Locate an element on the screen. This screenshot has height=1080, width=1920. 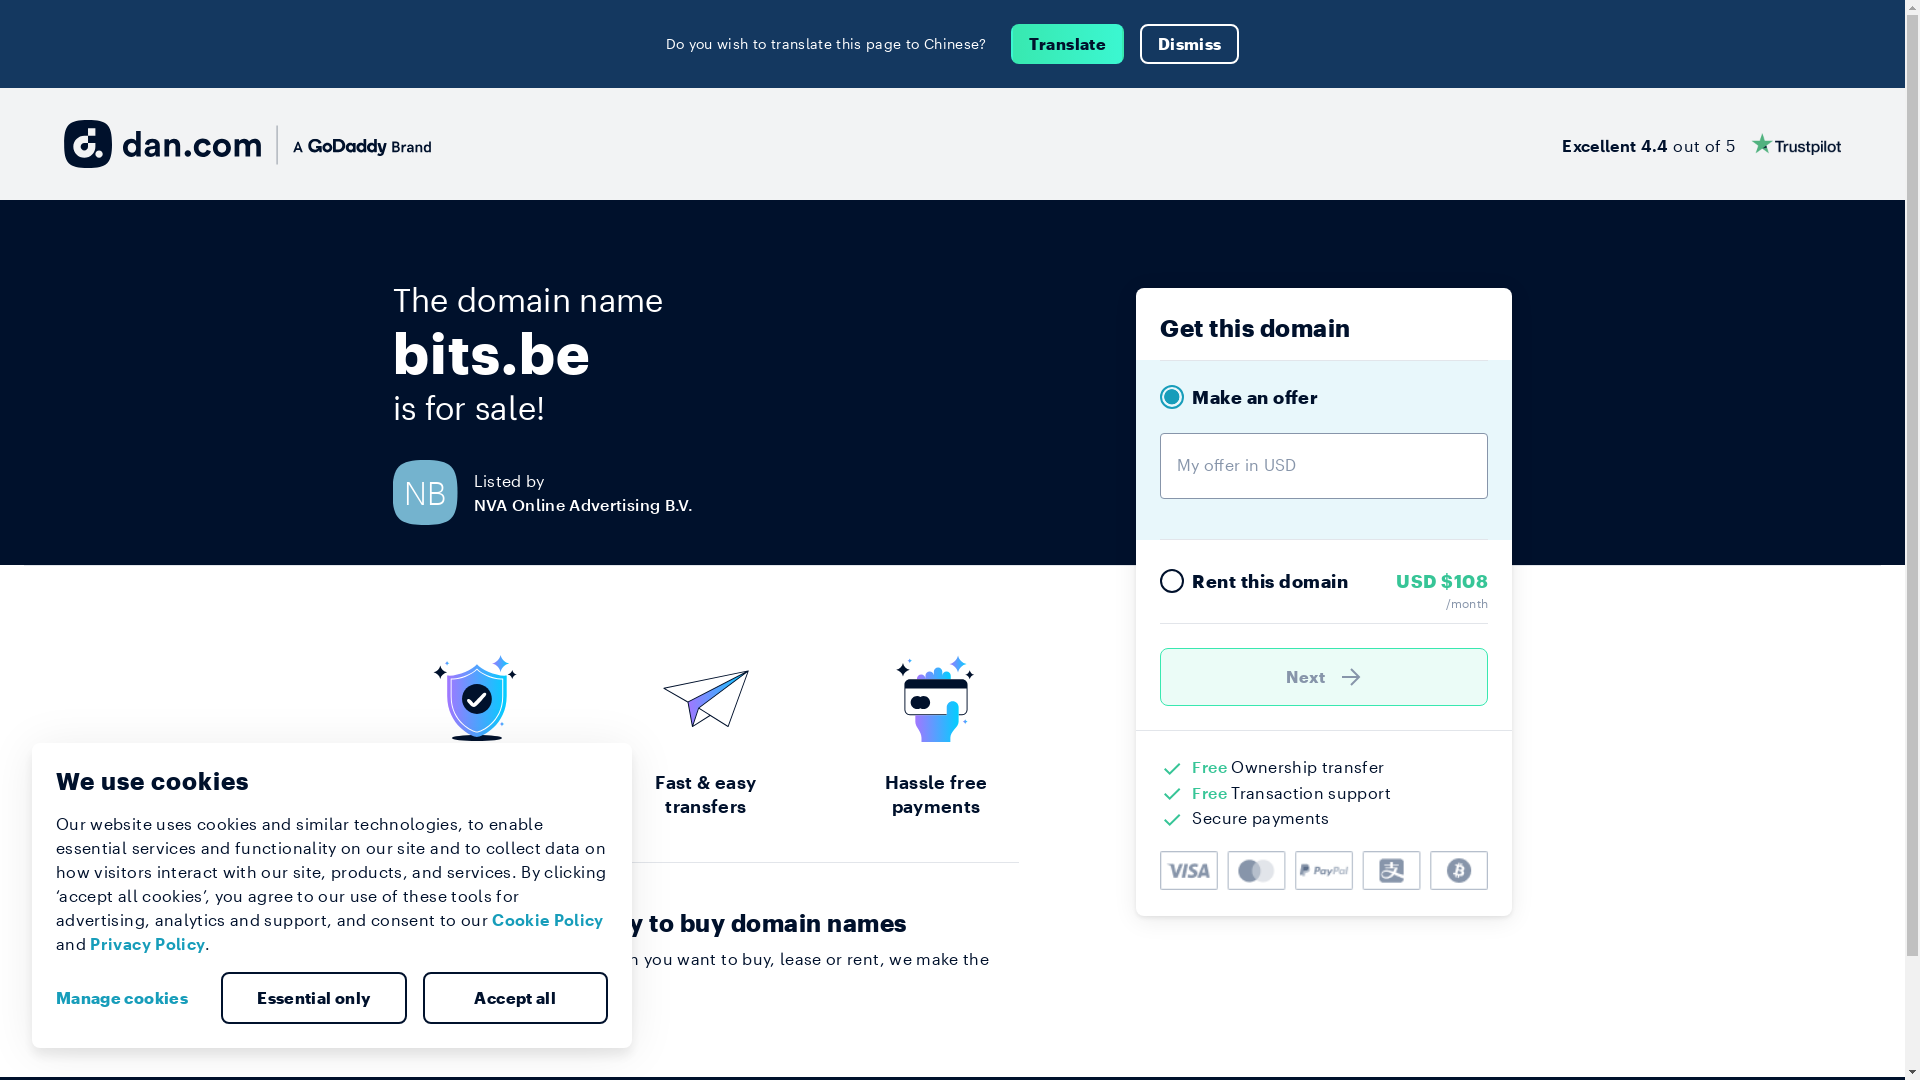
Essential only is located at coordinates (314, 998).